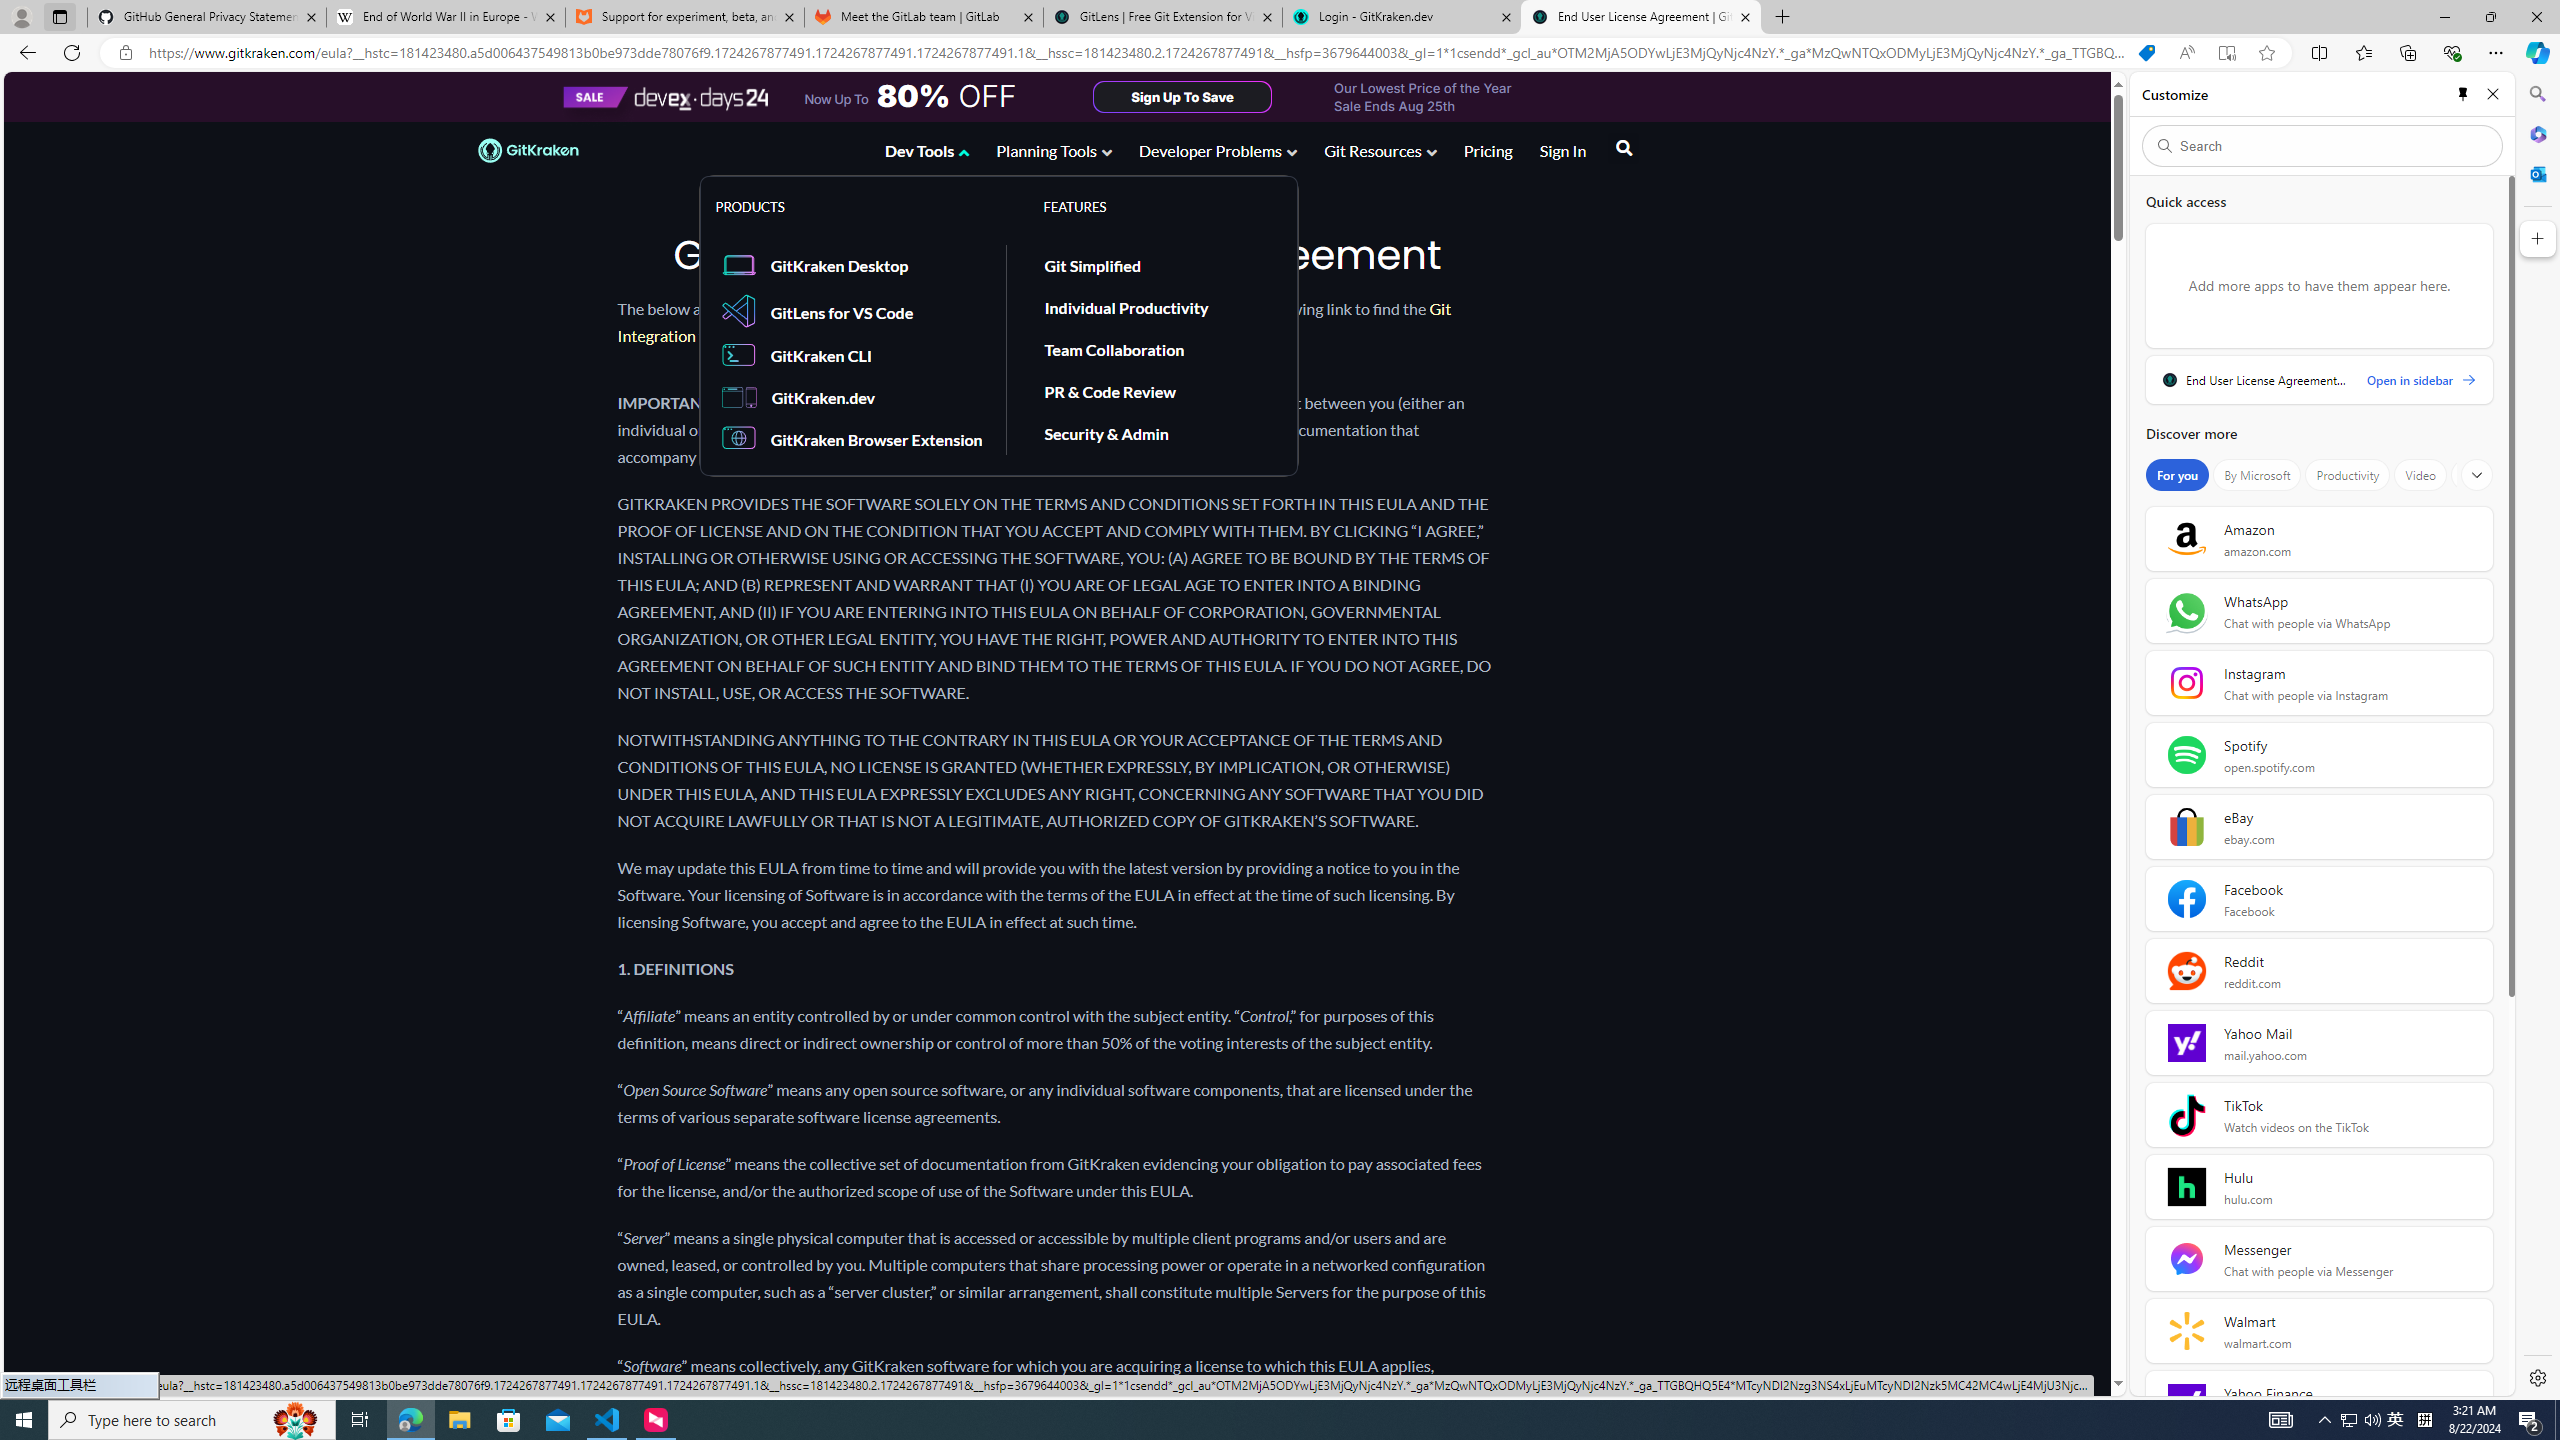 This screenshot has height=1440, width=2560. I want to click on Team Collaboration, so click(1114, 348).